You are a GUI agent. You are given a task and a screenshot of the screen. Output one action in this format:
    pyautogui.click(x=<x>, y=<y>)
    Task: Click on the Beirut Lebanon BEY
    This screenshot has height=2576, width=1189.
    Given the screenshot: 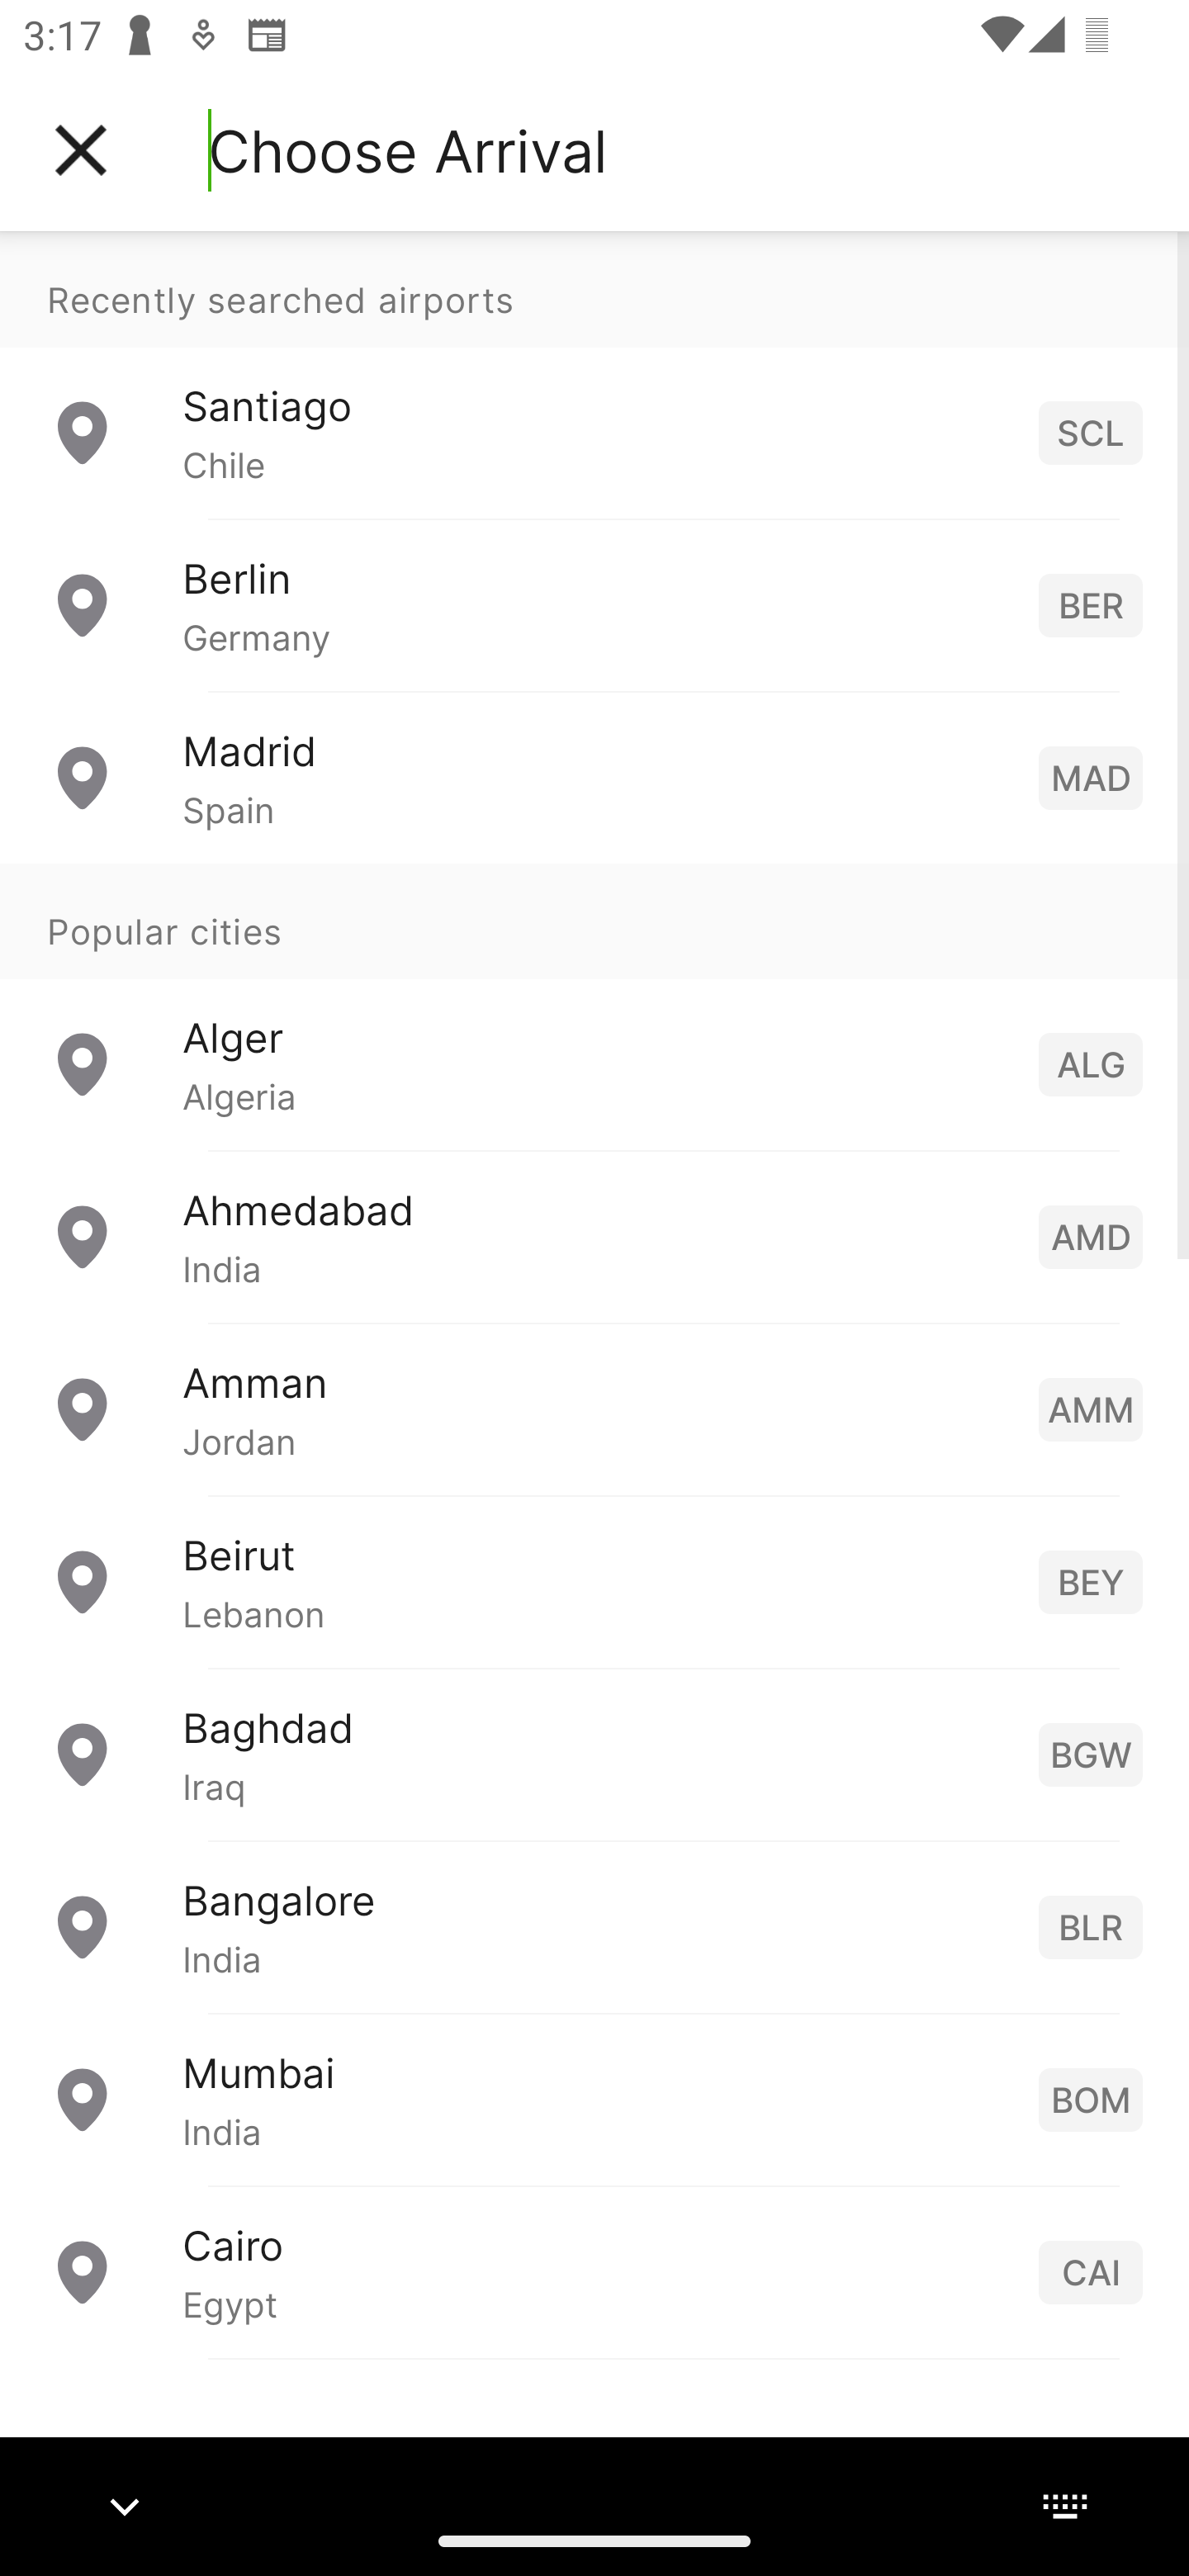 What is the action you would take?
    pyautogui.click(x=594, y=1580)
    